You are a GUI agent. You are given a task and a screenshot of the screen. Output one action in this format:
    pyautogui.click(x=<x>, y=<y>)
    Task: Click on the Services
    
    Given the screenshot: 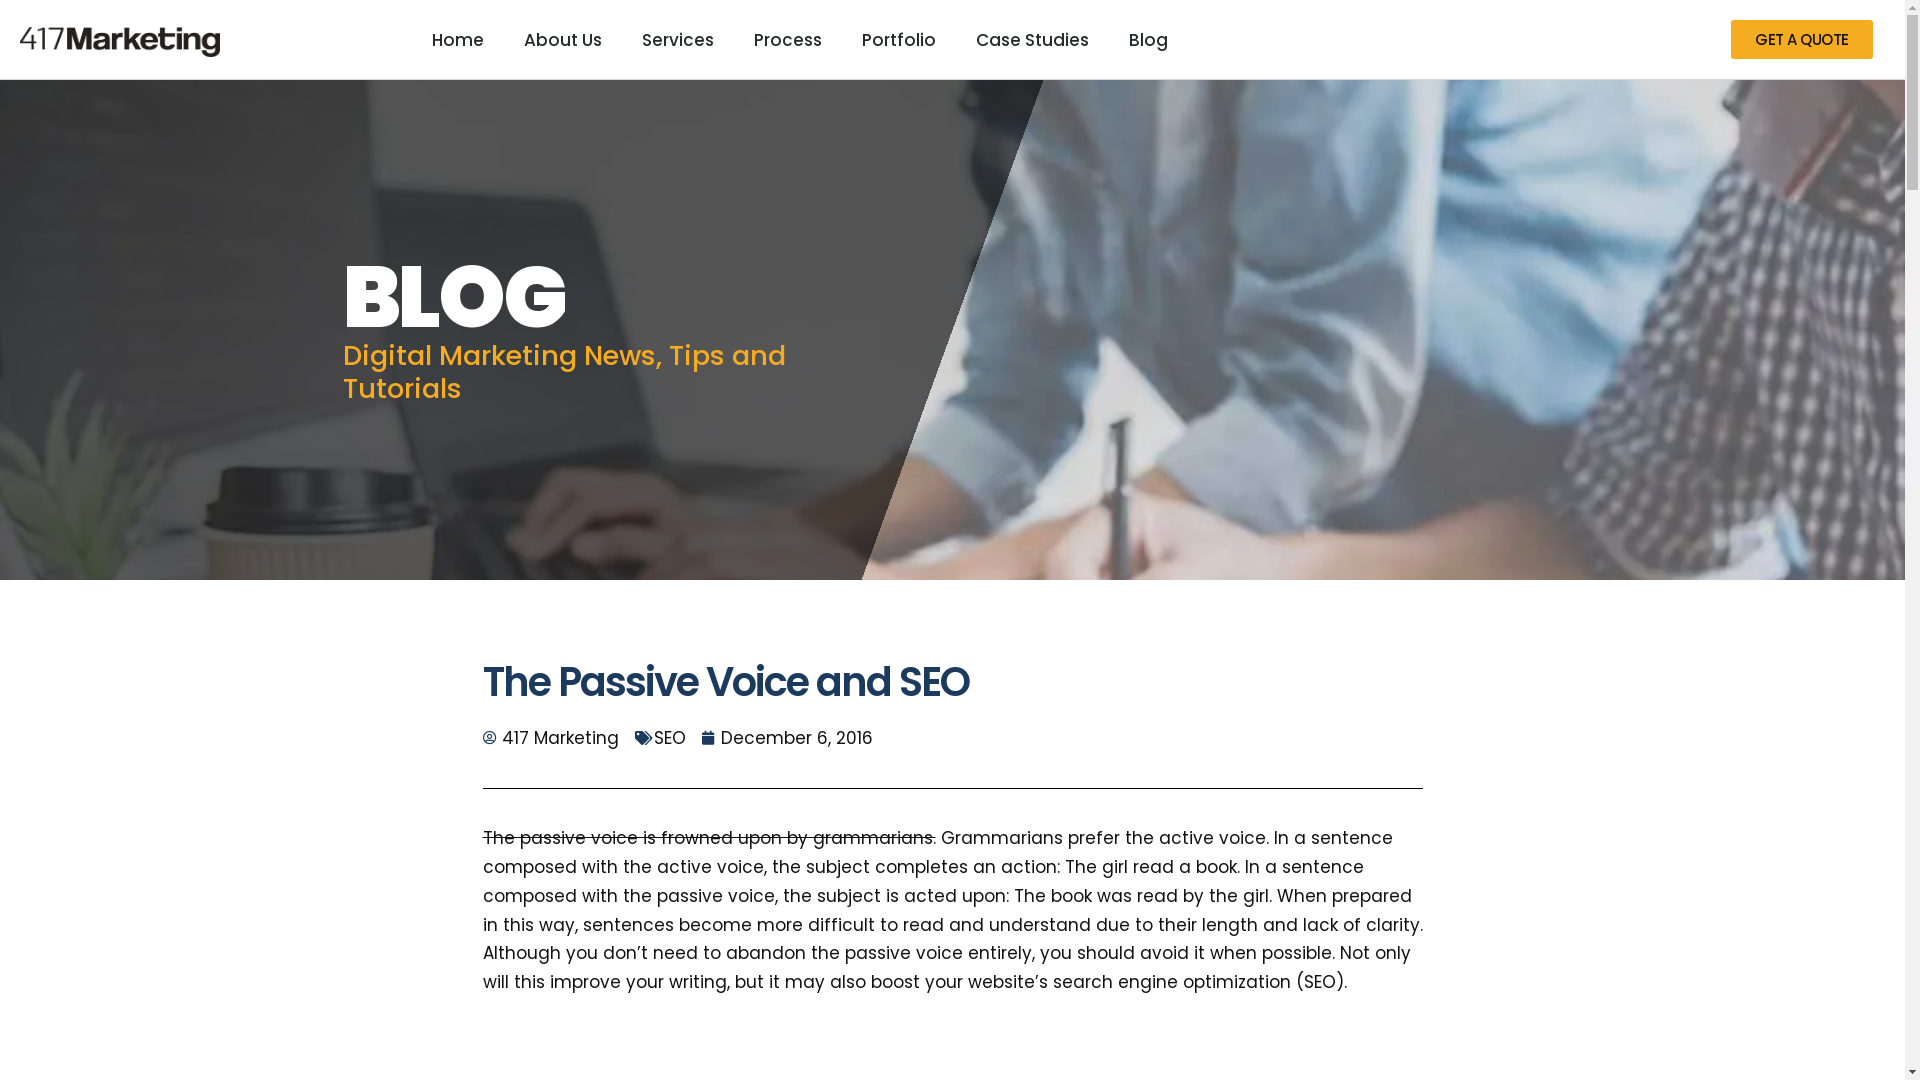 What is the action you would take?
    pyautogui.click(x=678, y=40)
    